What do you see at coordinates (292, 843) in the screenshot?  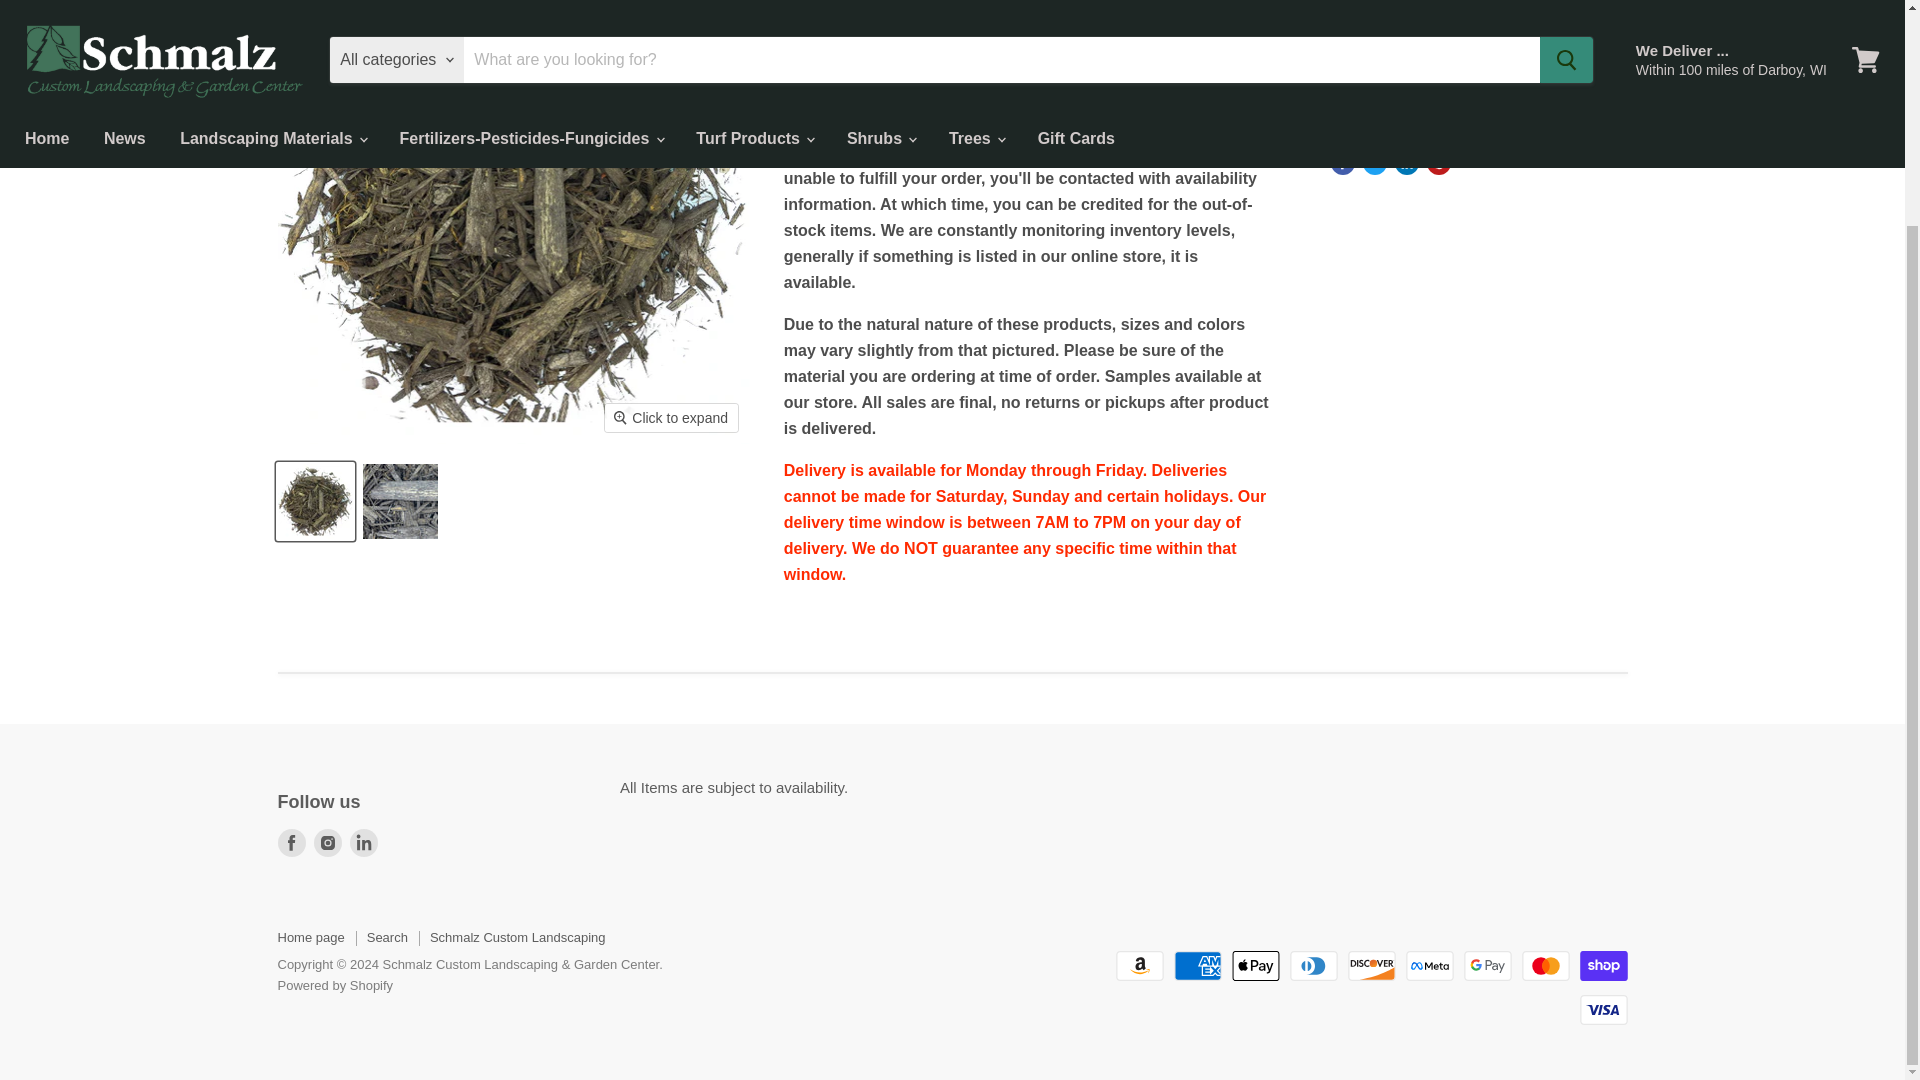 I see `Facebook` at bounding box center [292, 843].